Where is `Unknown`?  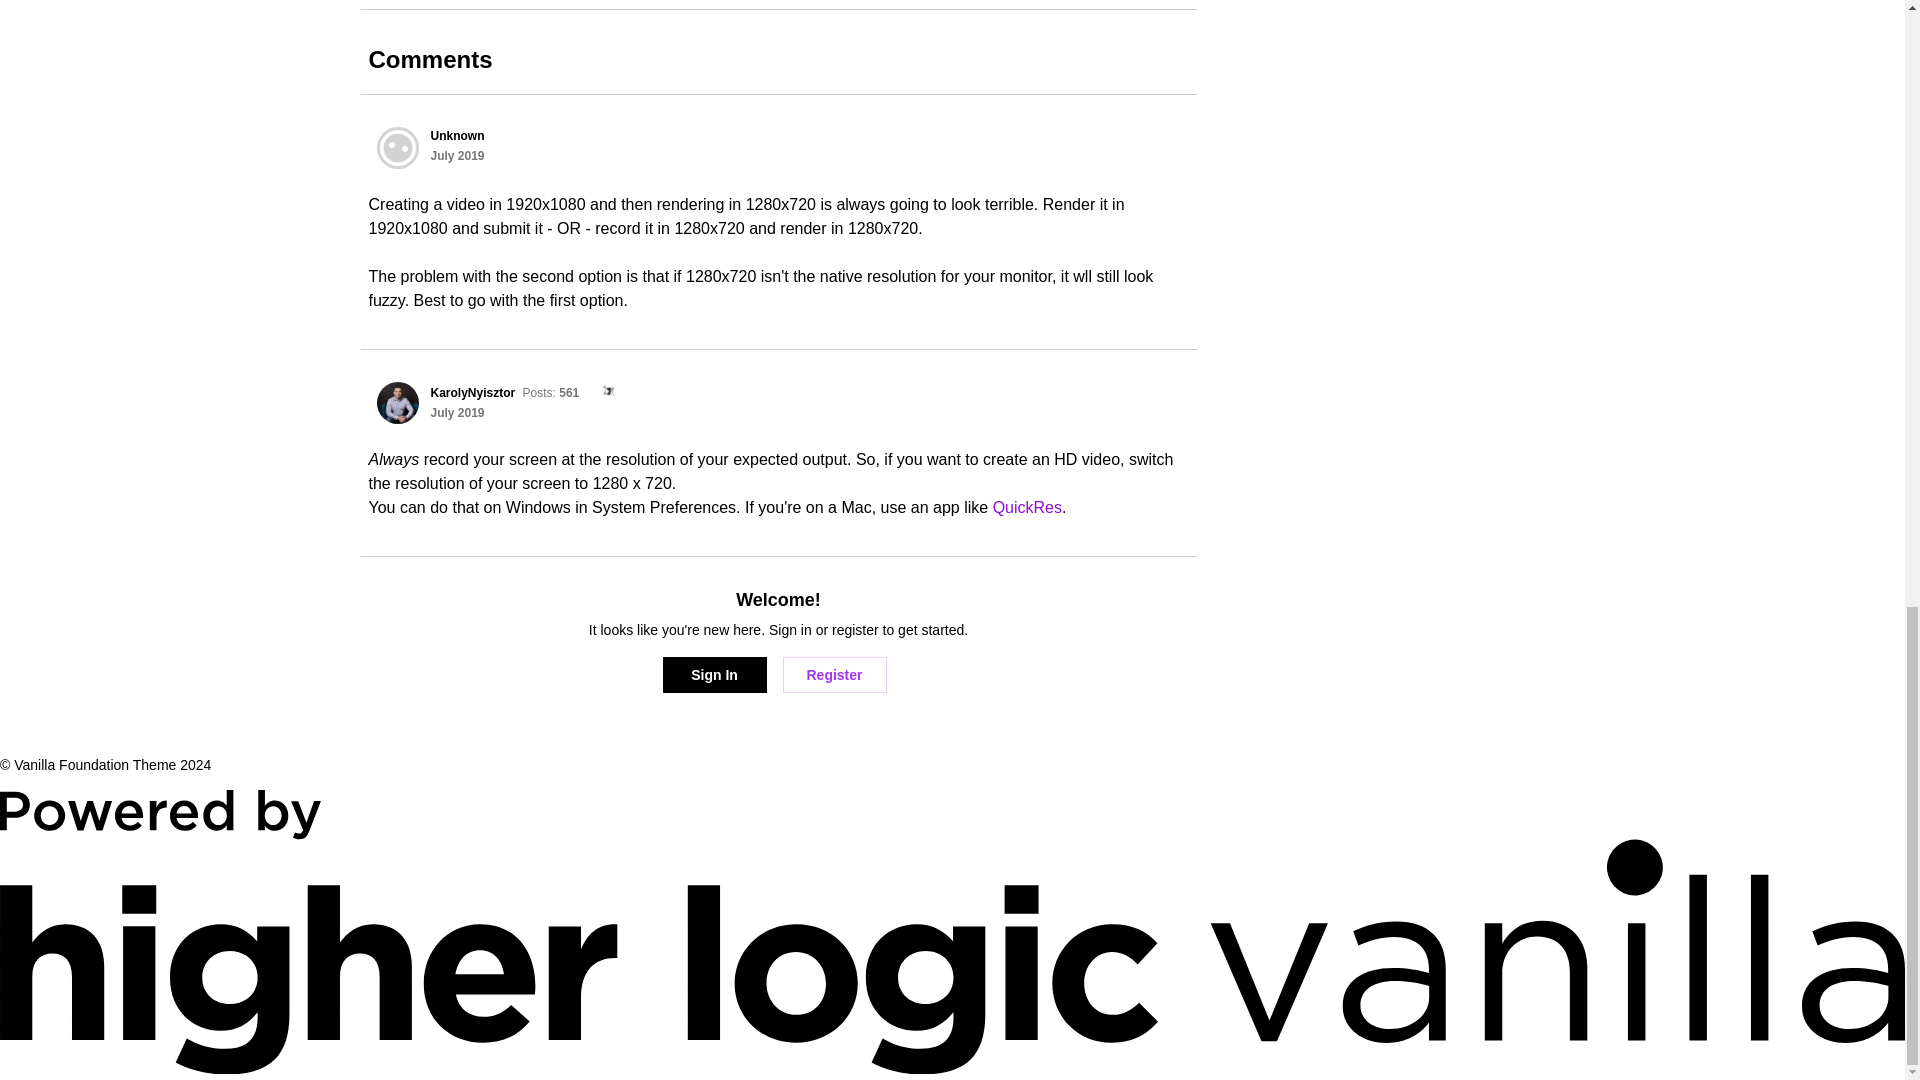 Unknown is located at coordinates (397, 148).